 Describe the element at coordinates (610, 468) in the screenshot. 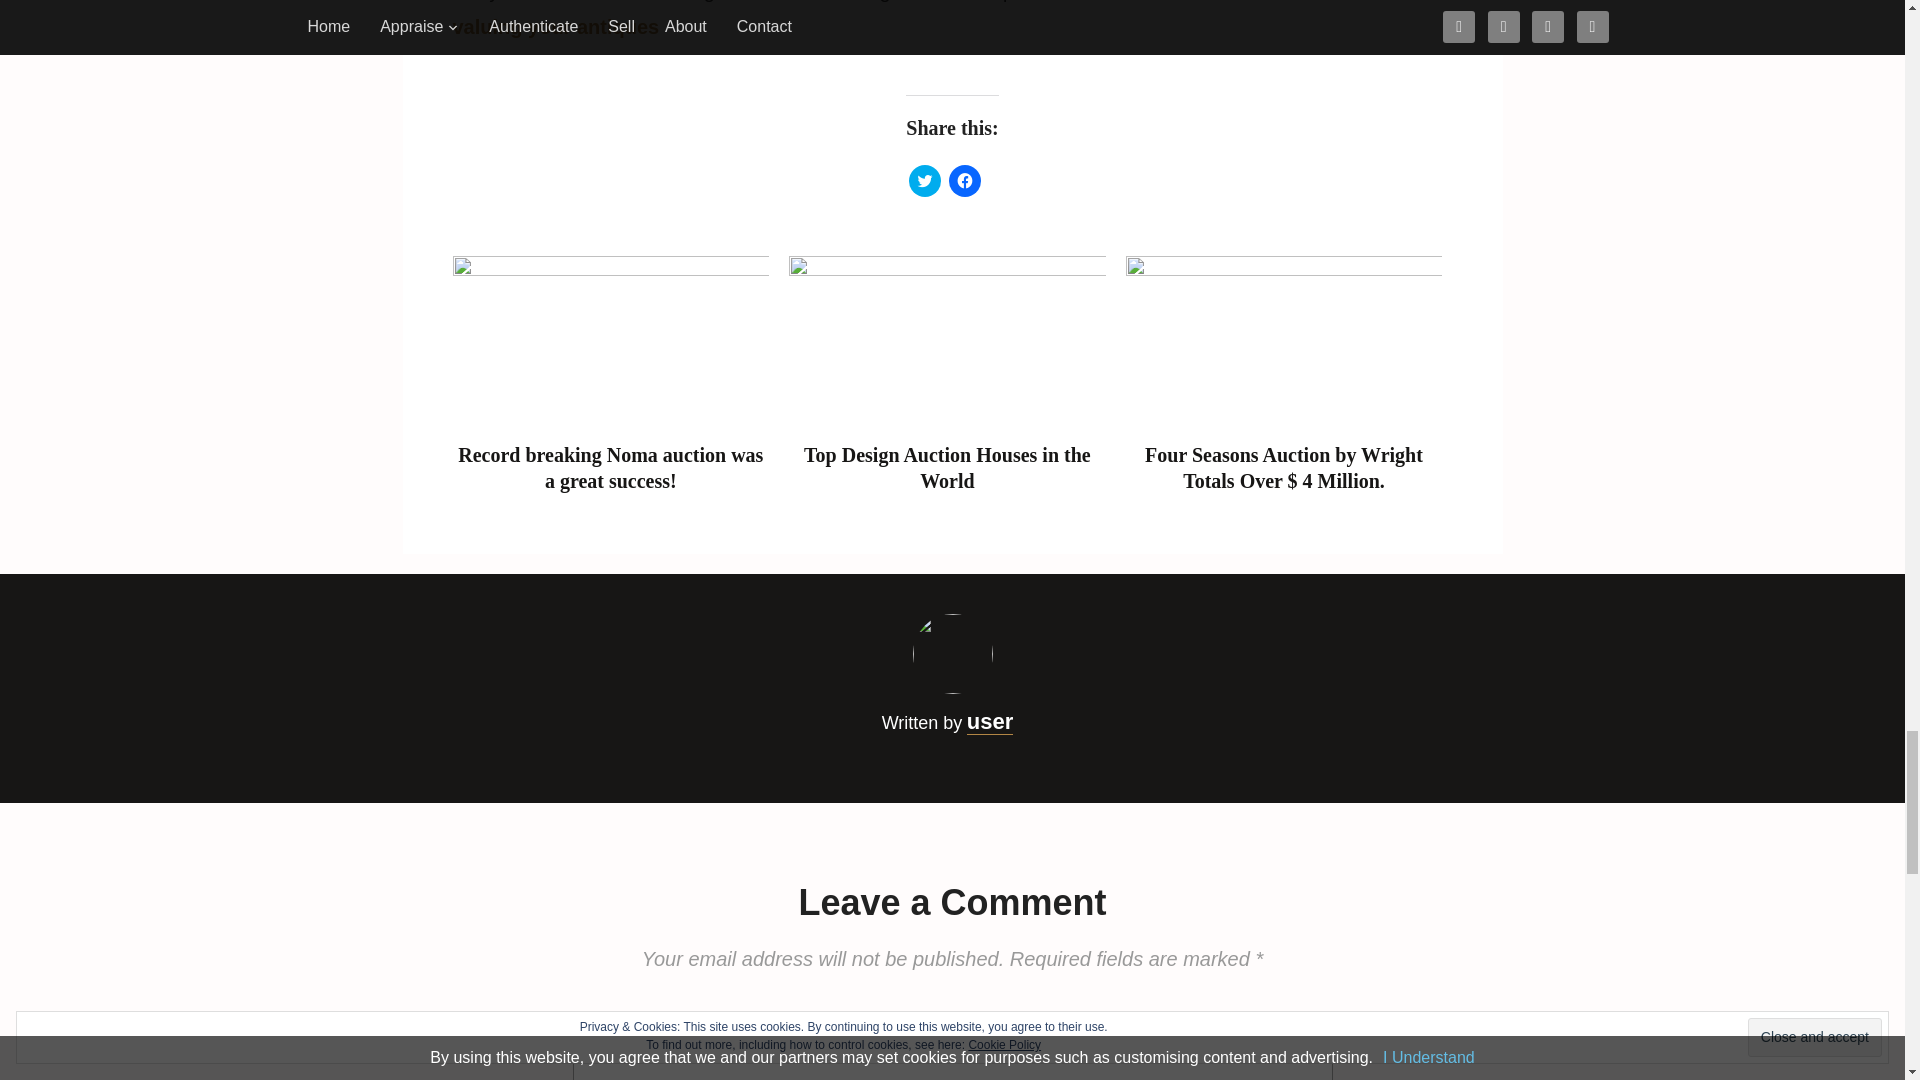

I see `Record breaking Noma auction was a great success!` at that location.